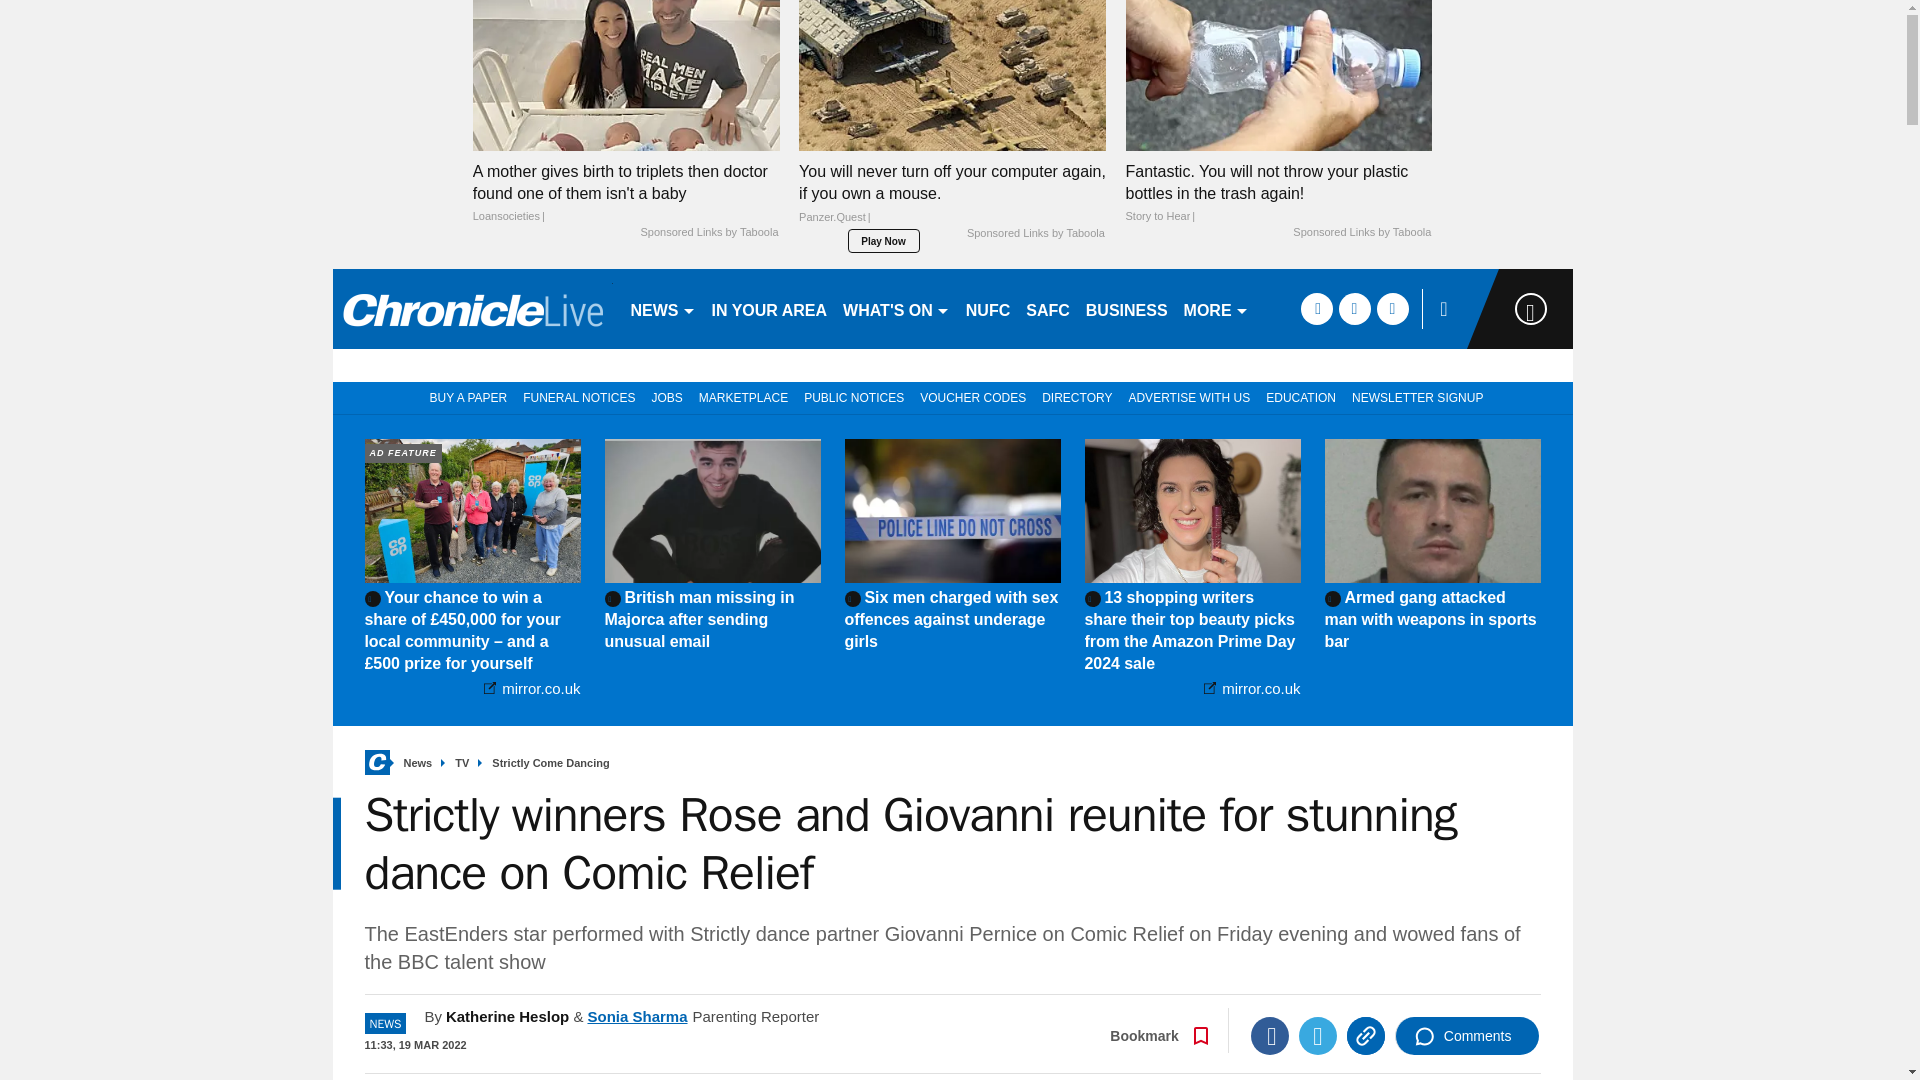 The width and height of the screenshot is (1920, 1080). I want to click on nechronicle, so click(472, 308).